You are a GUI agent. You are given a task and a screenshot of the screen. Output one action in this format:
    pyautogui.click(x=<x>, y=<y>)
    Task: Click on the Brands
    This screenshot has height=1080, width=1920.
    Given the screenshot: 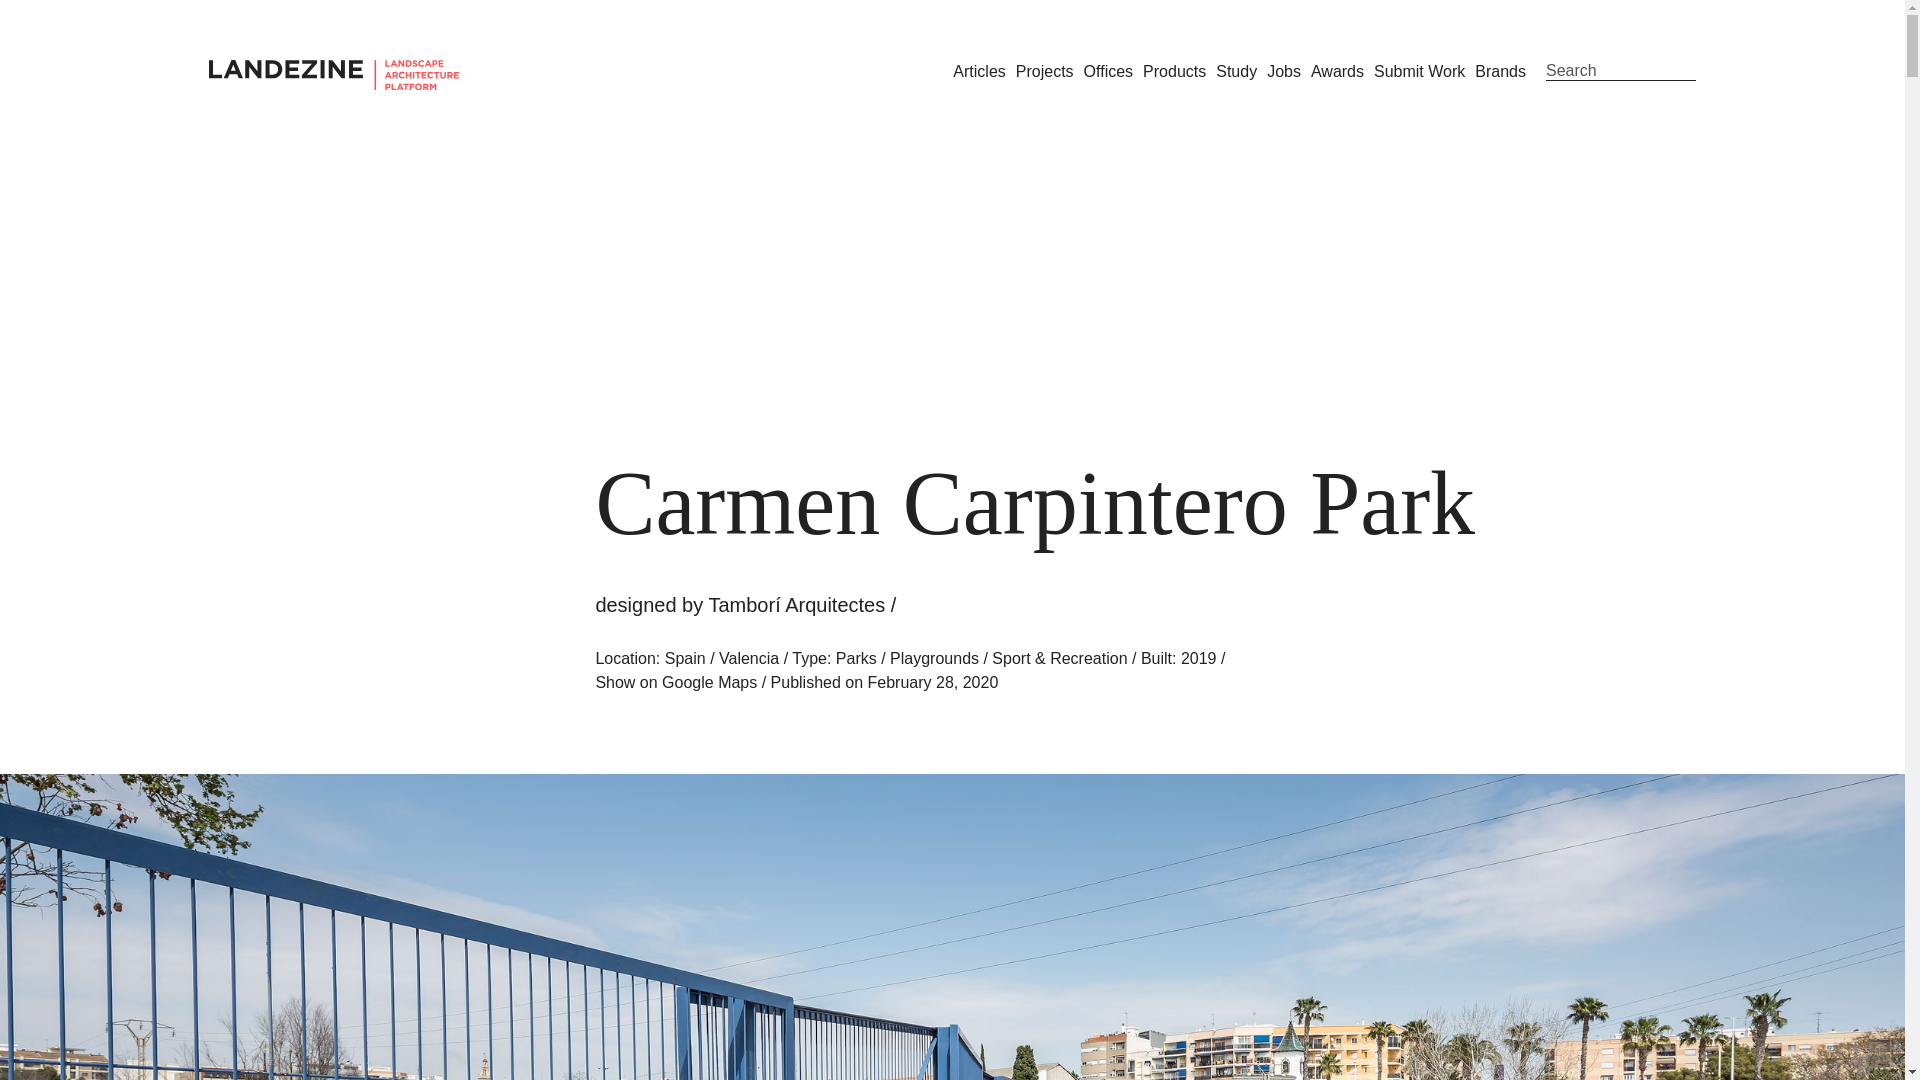 What is the action you would take?
    pyautogui.click(x=1500, y=70)
    